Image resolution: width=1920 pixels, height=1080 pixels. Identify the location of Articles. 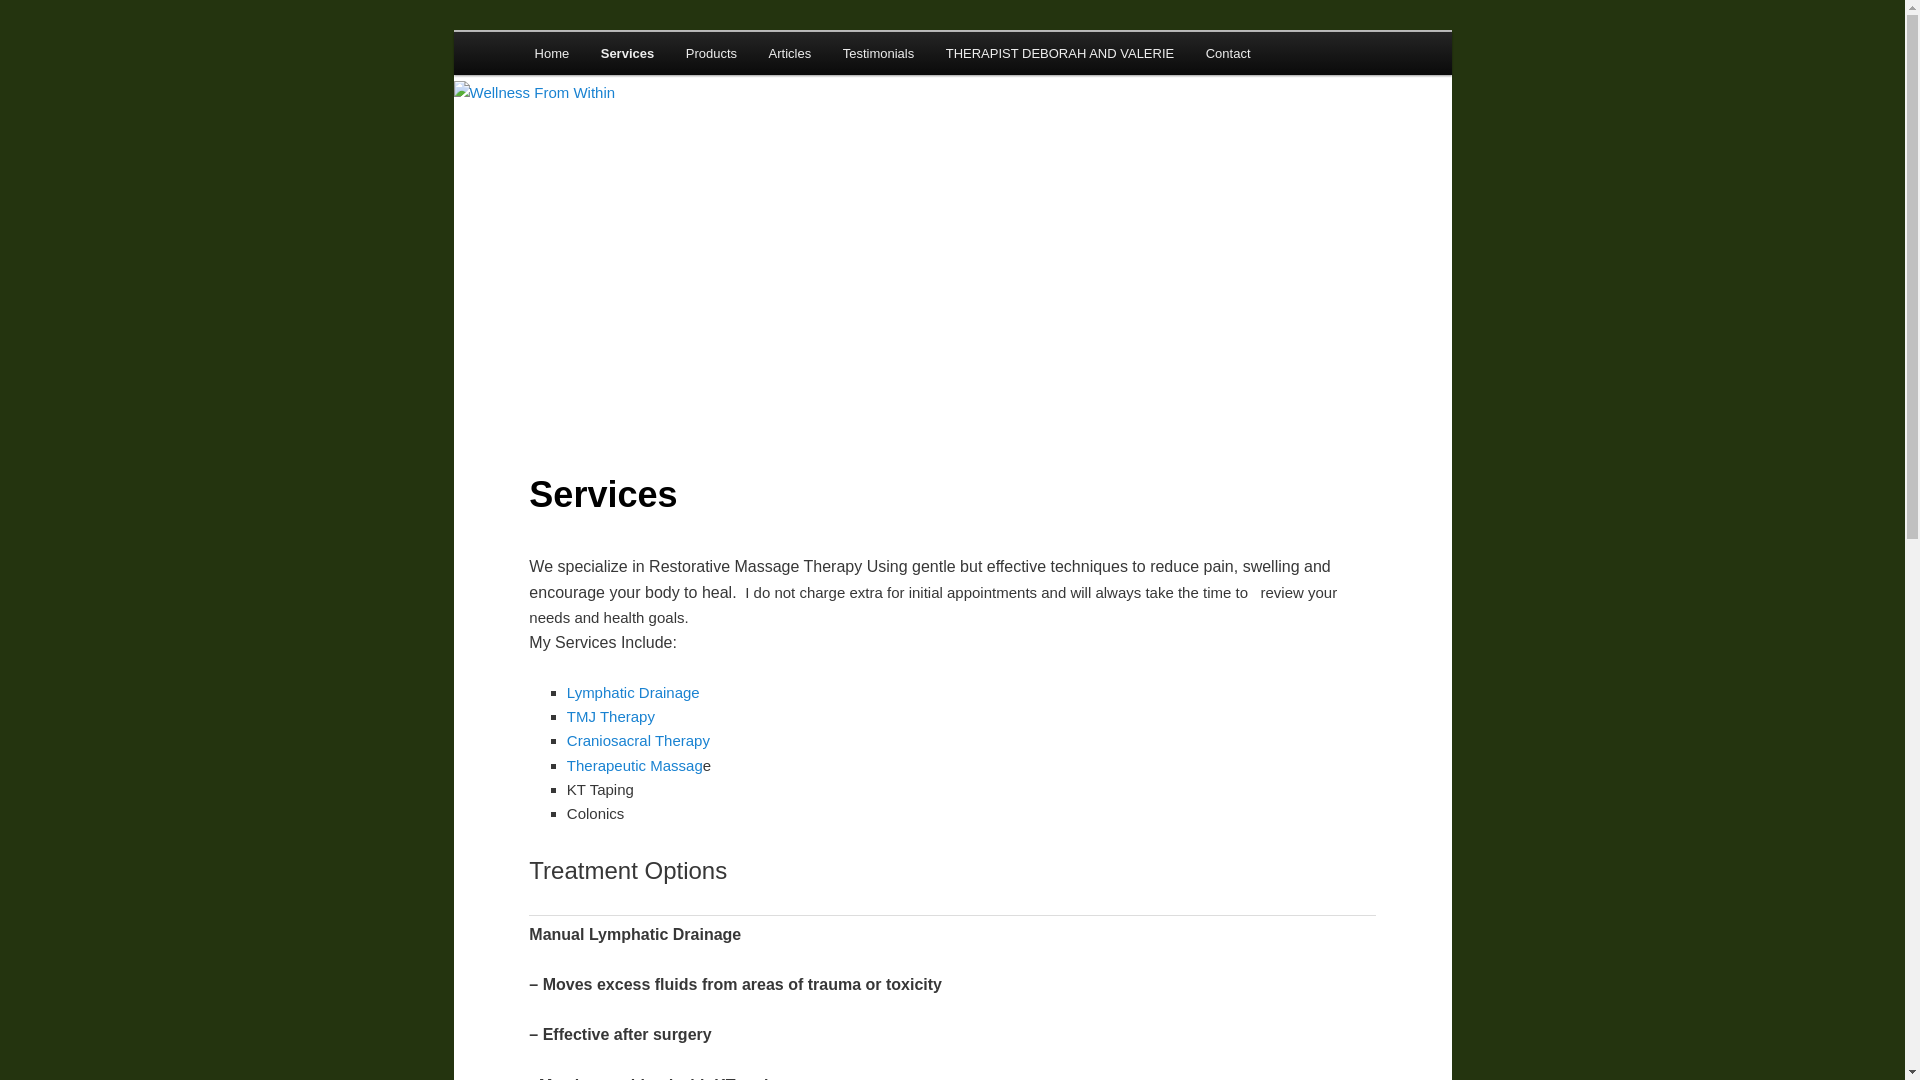
(790, 53).